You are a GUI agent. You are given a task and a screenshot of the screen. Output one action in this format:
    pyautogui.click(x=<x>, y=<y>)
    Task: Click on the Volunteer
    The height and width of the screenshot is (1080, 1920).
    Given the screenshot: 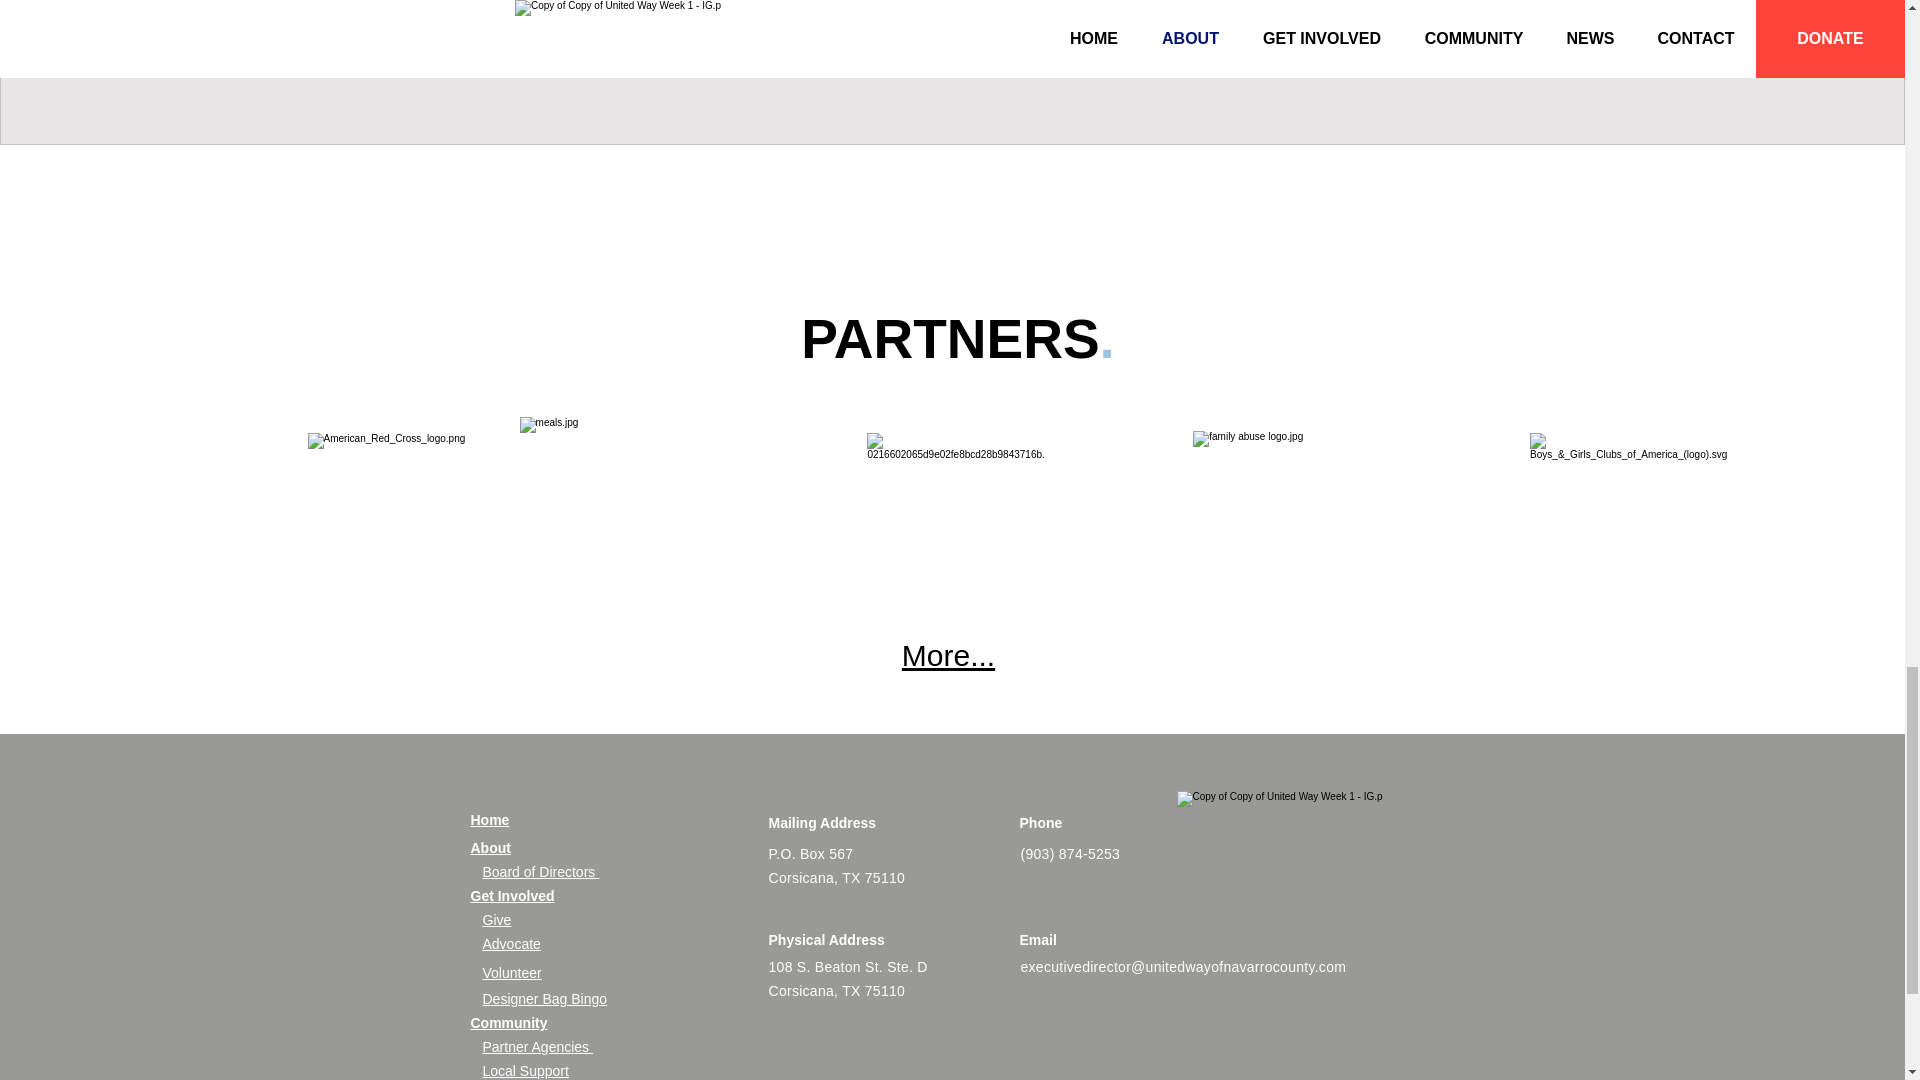 What is the action you would take?
    pyautogui.click(x=511, y=972)
    